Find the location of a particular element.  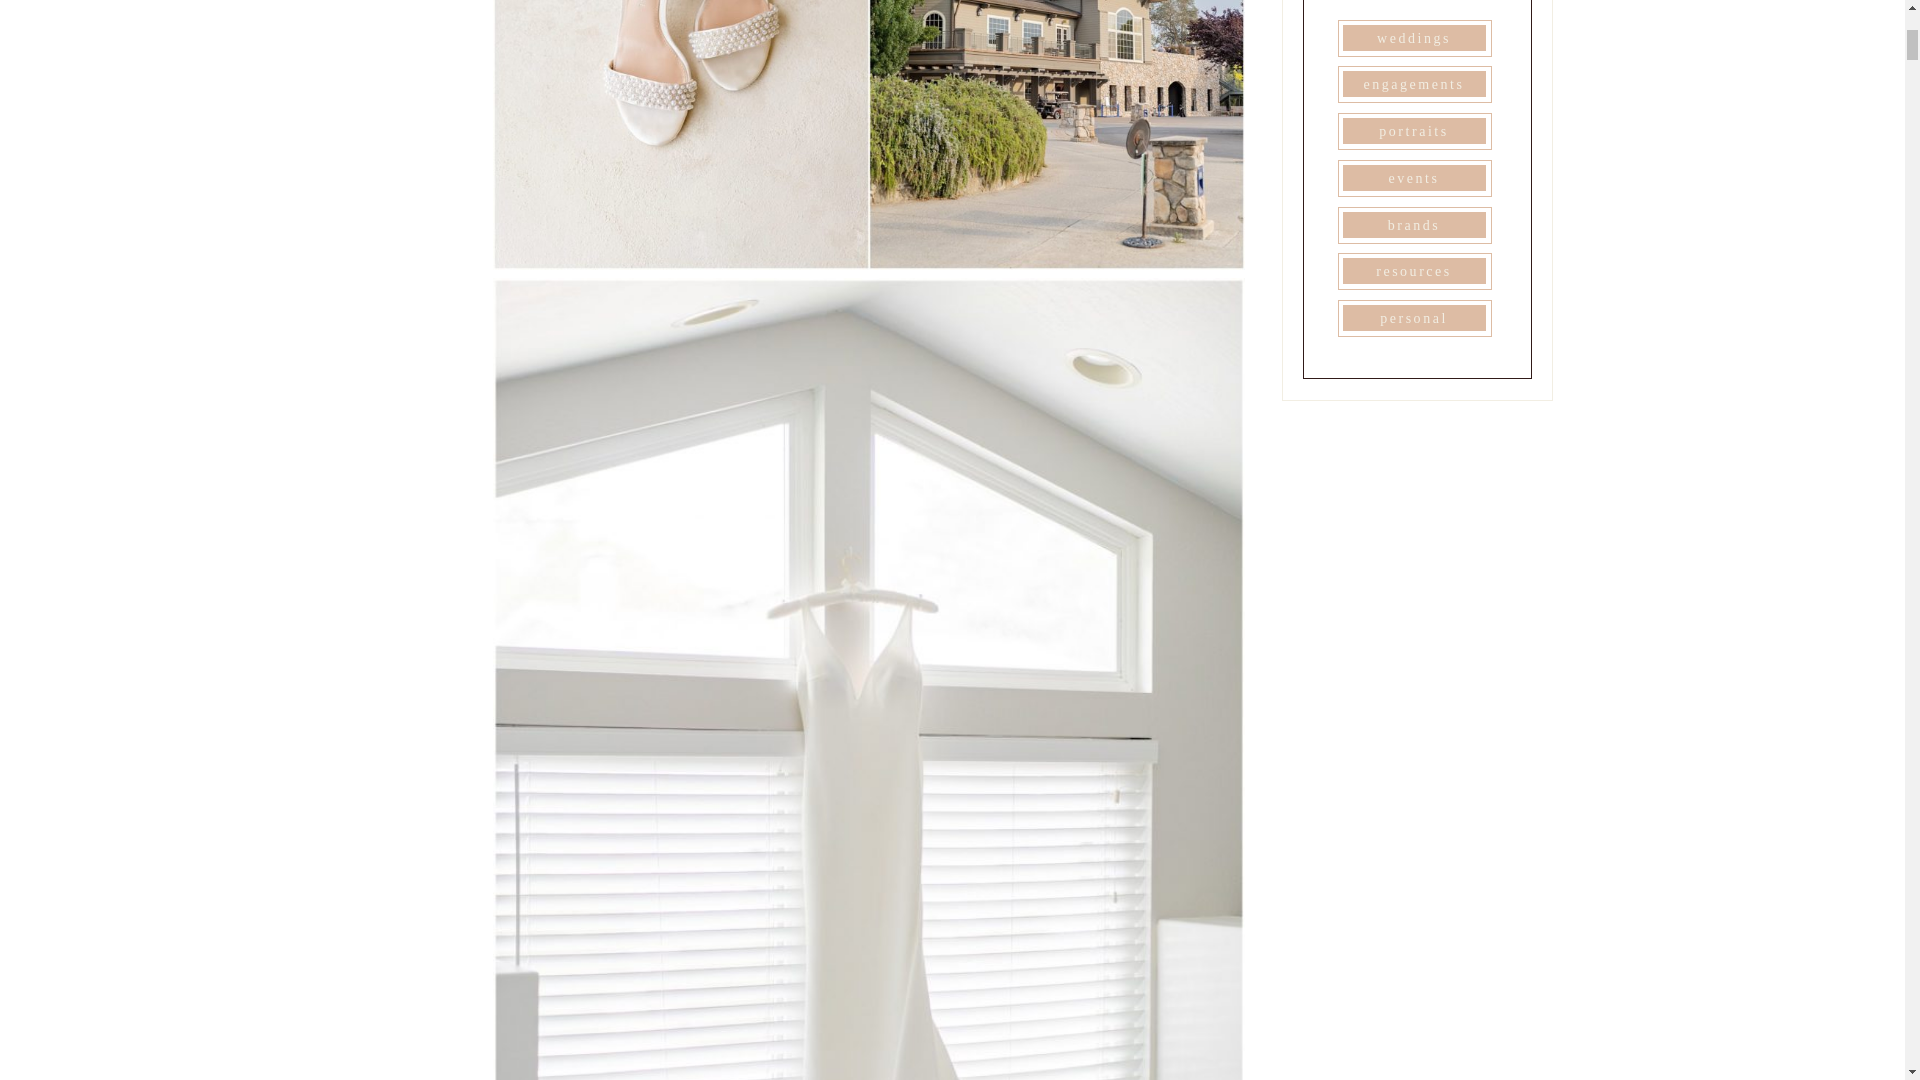

portraits is located at coordinates (1413, 131).